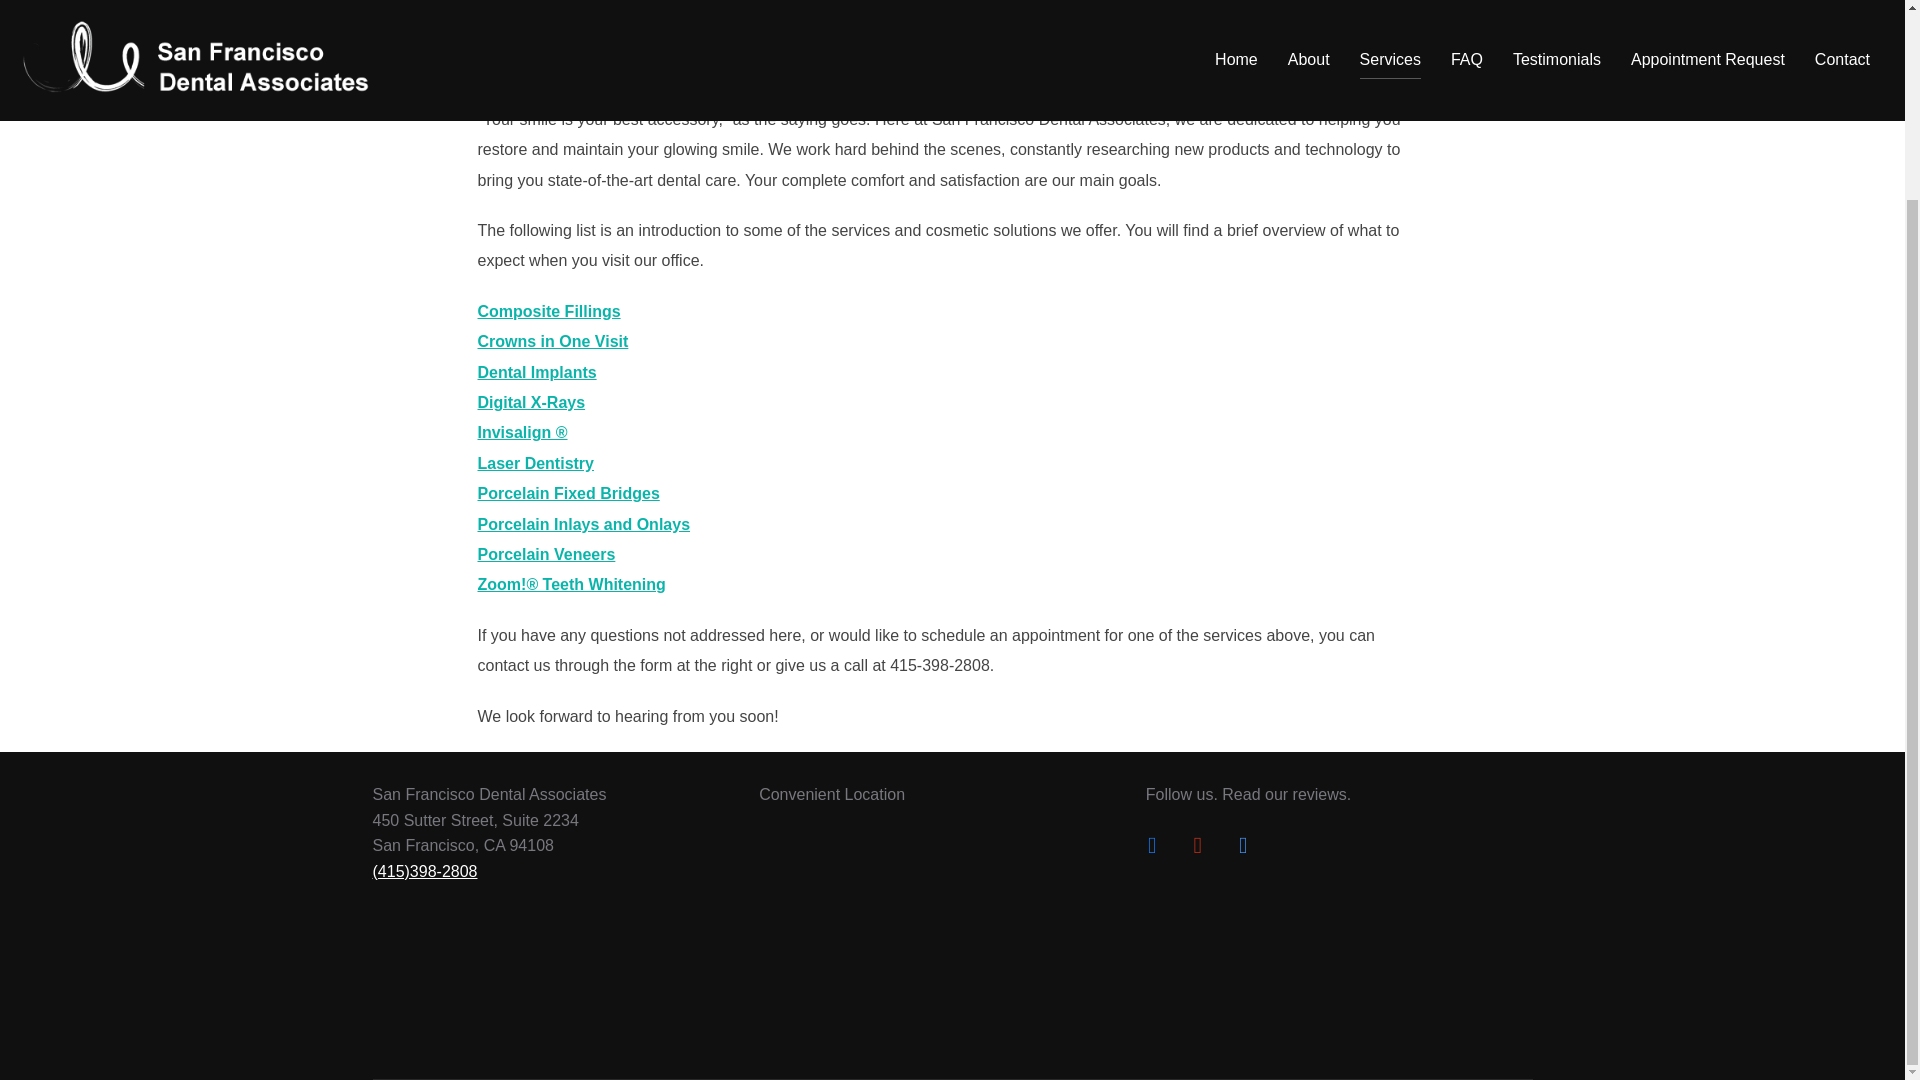 The height and width of the screenshot is (1080, 1920). Describe the element at coordinates (554, 340) in the screenshot. I see `Crowns in One Visit` at that location.